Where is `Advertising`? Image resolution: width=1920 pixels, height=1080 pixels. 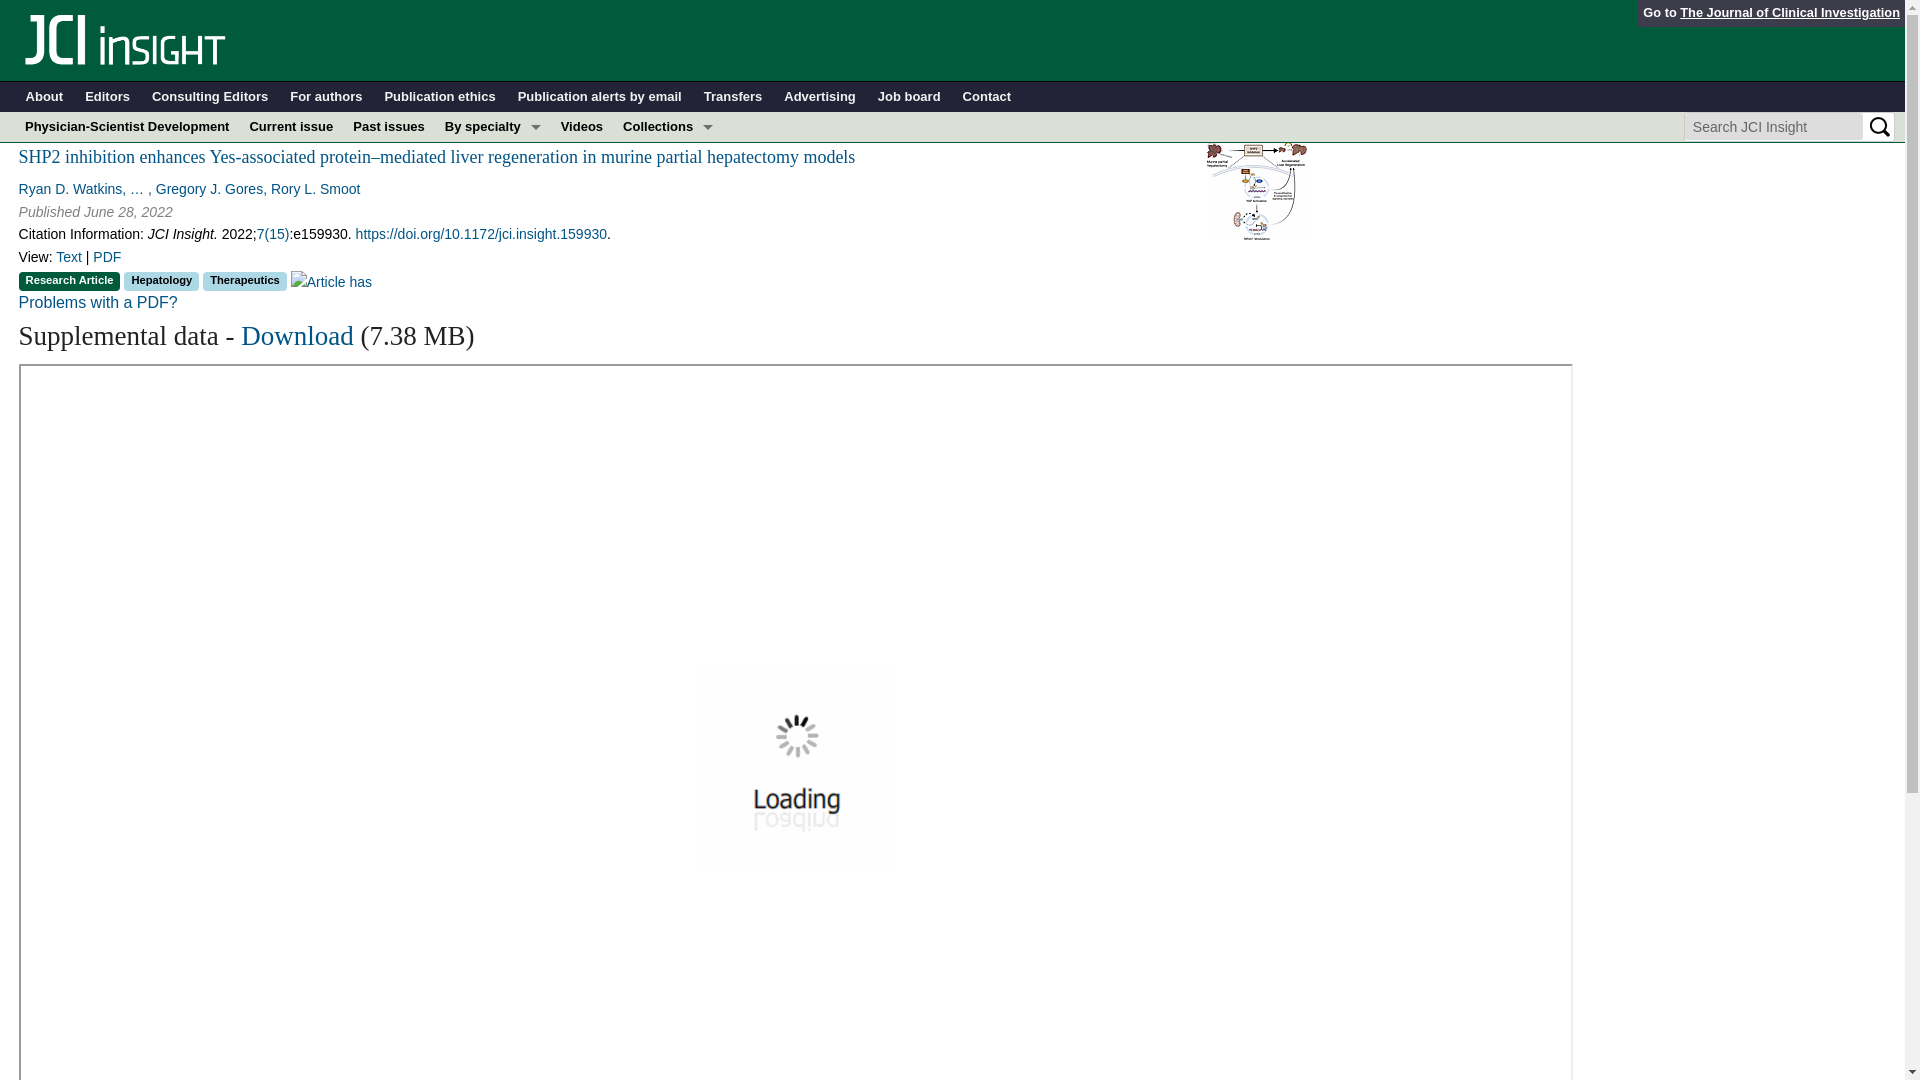
Advertising is located at coordinates (820, 97).